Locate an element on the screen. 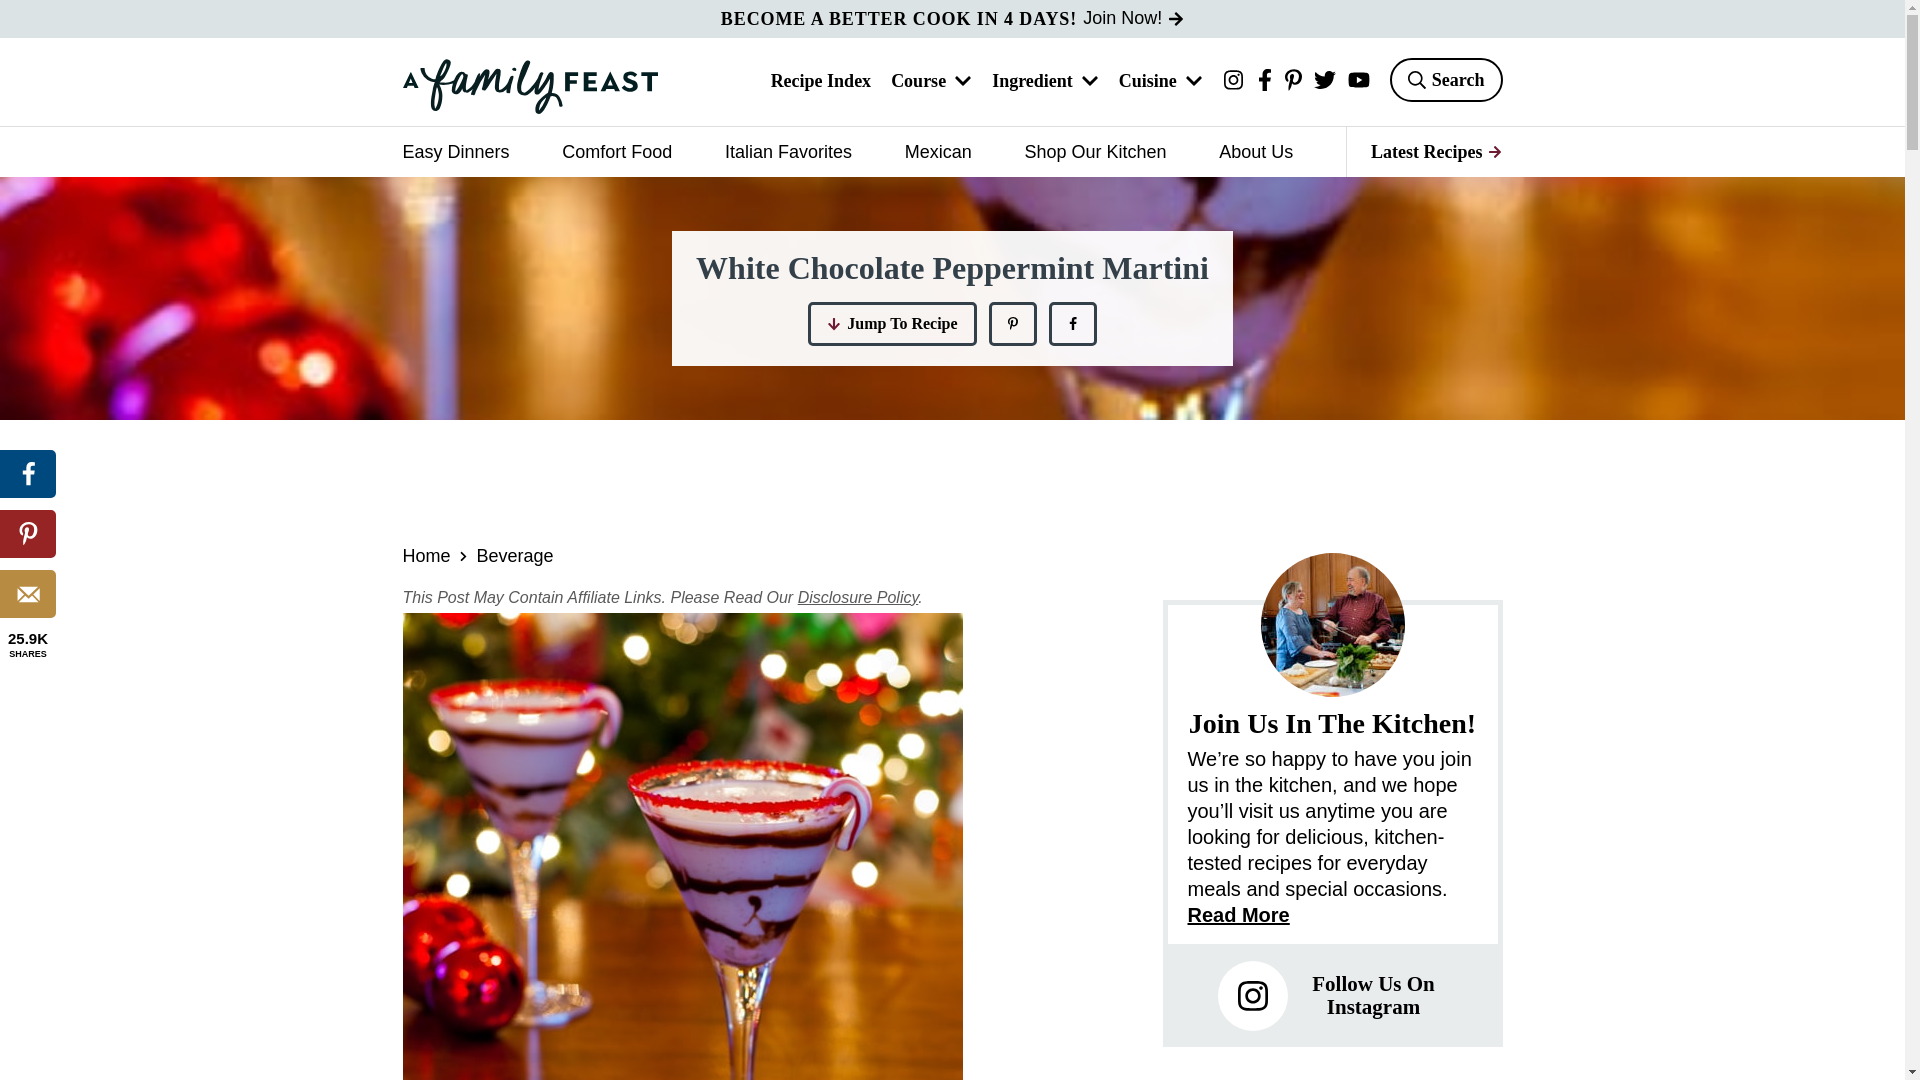  Share on Facebook is located at coordinates (1072, 324).